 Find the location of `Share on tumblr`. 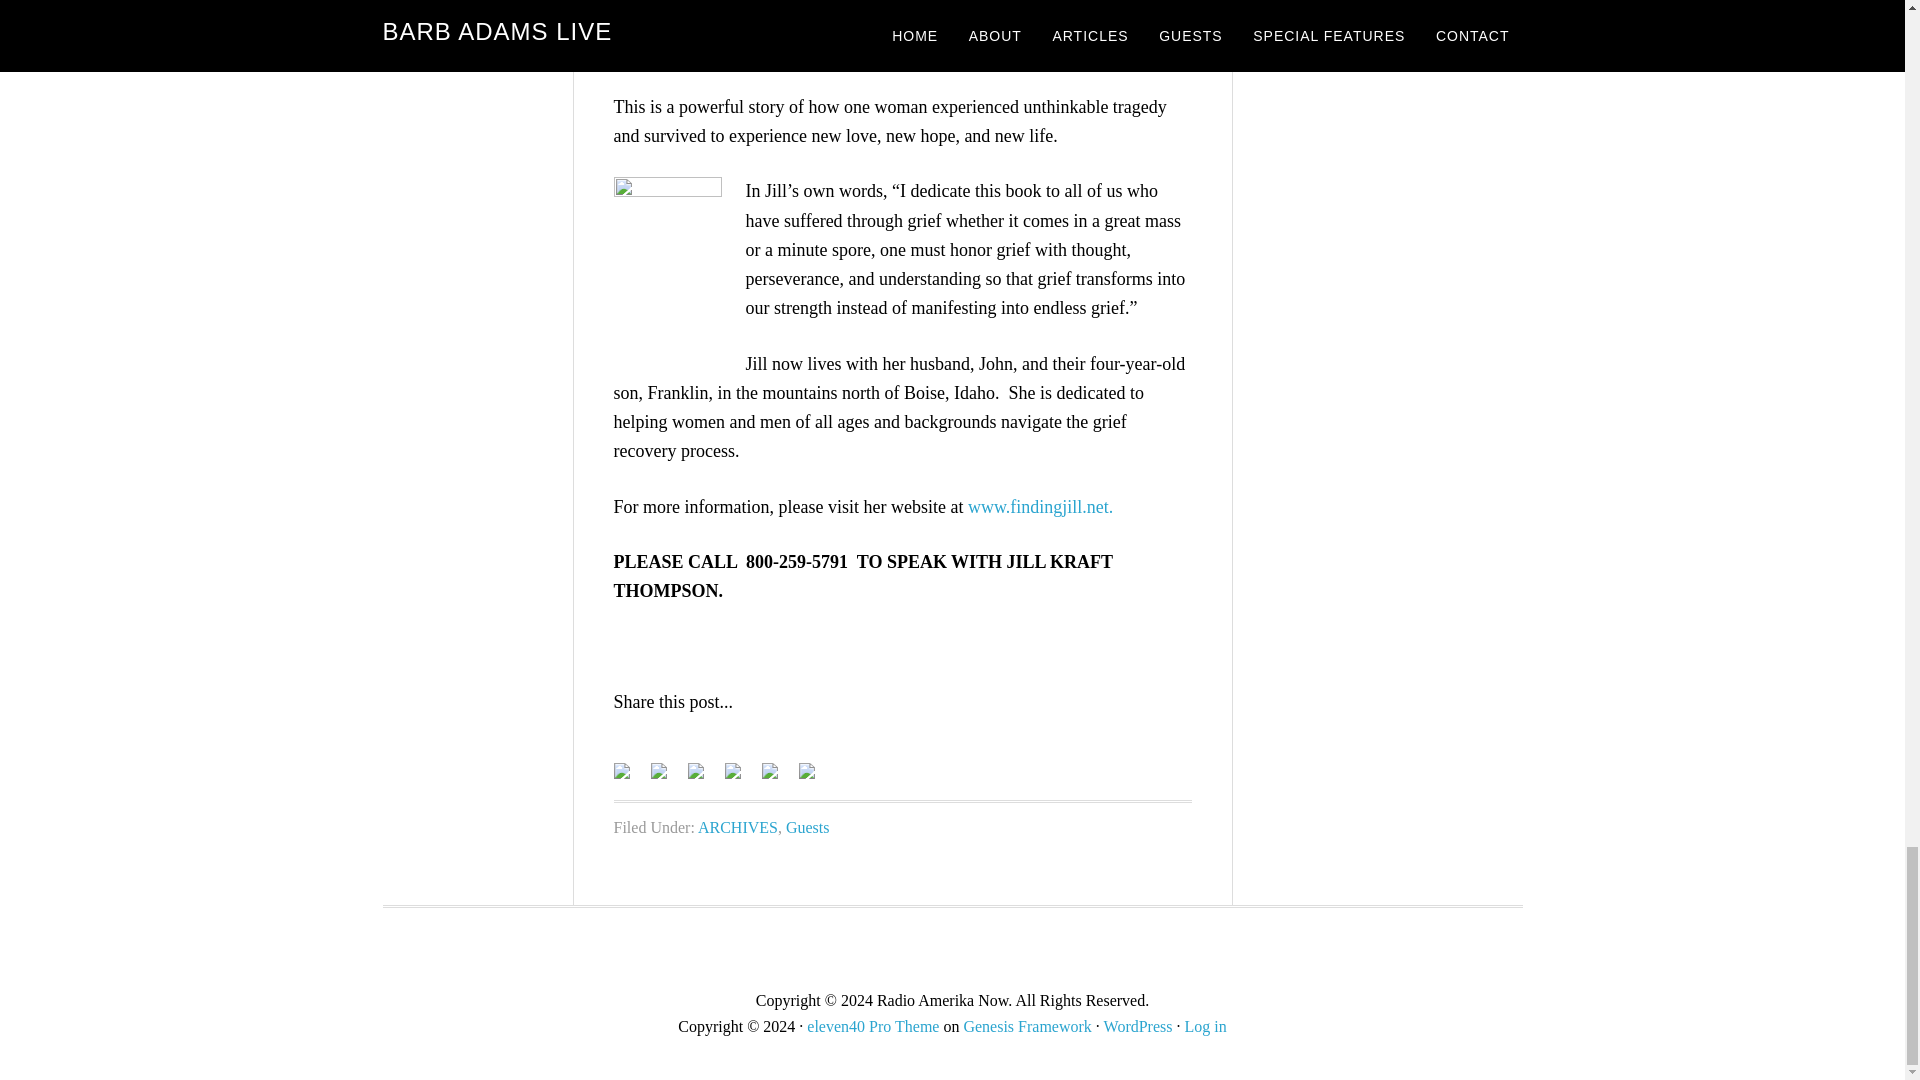

Share on tumblr is located at coordinates (770, 770).